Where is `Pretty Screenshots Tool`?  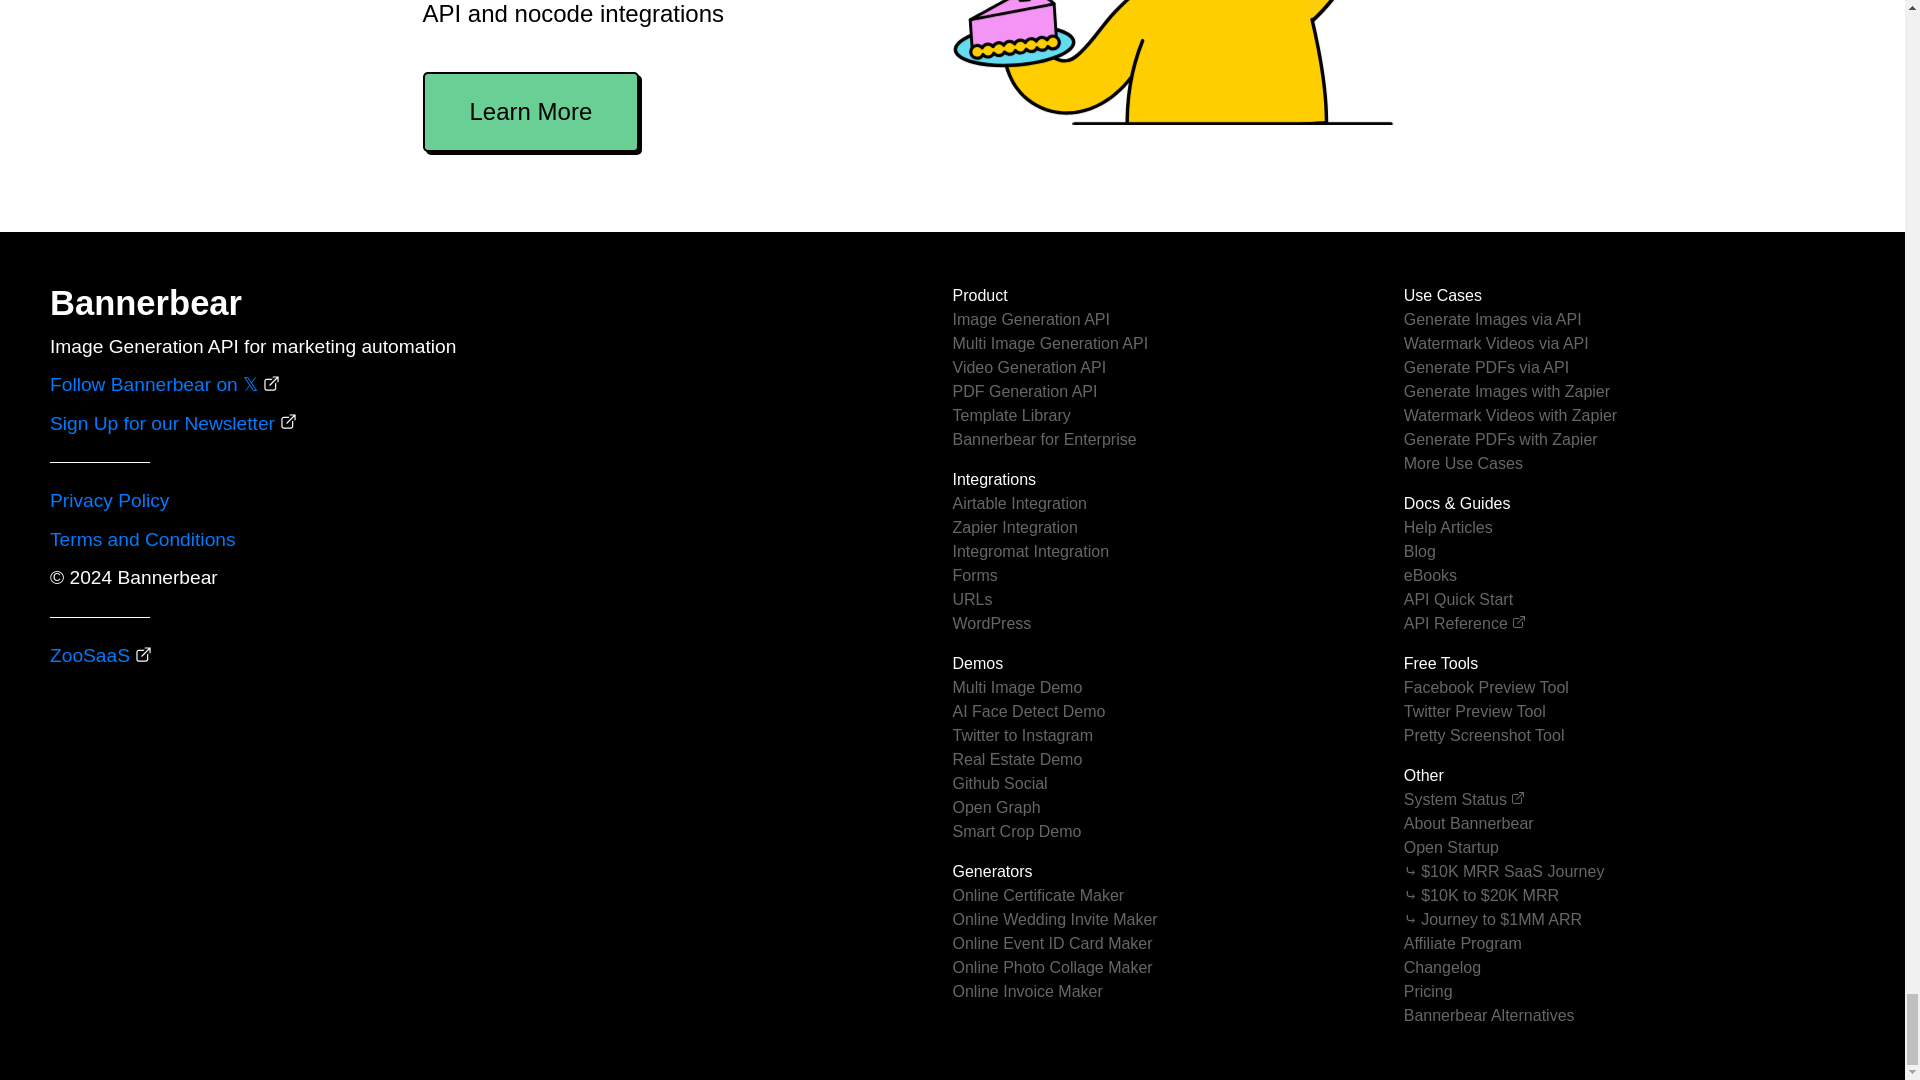 Pretty Screenshots Tool is located at coordinates (1484, 735).